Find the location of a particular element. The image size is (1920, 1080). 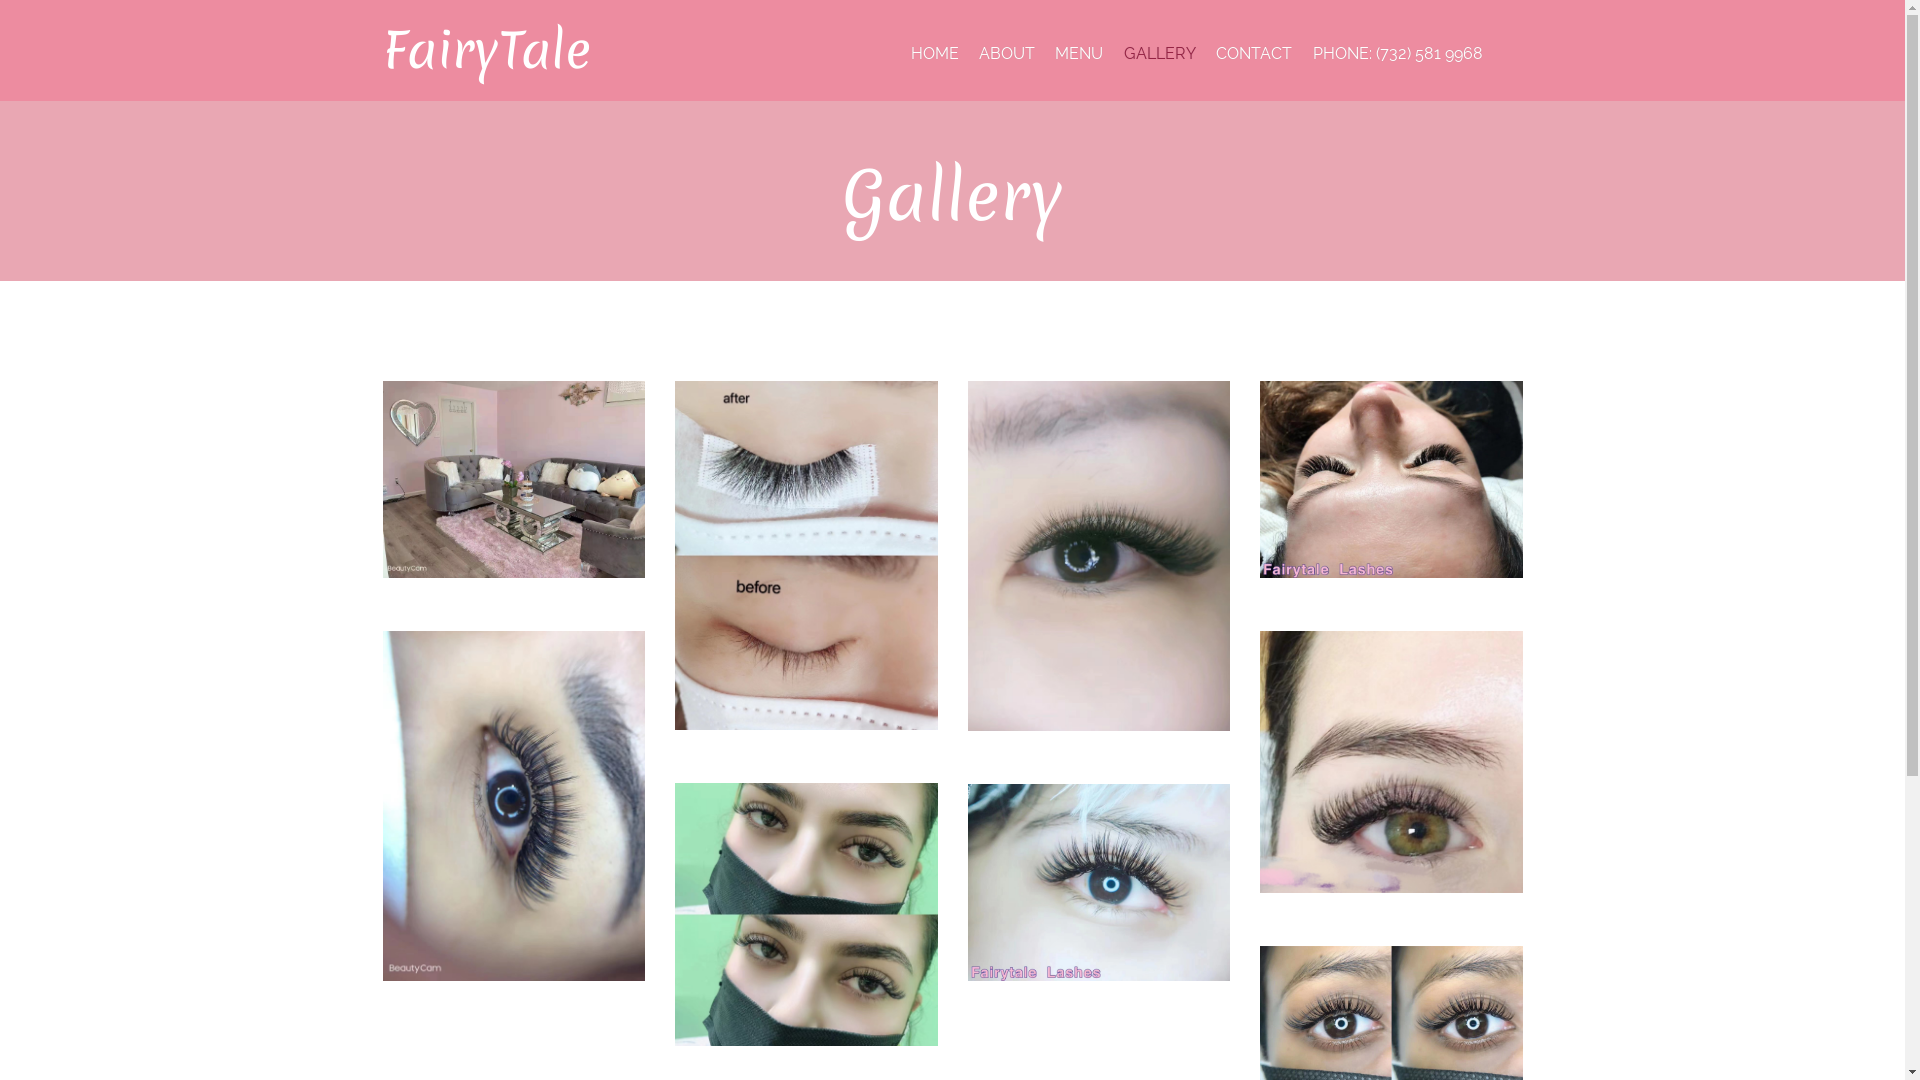

  is located at coordinates (806, 567).